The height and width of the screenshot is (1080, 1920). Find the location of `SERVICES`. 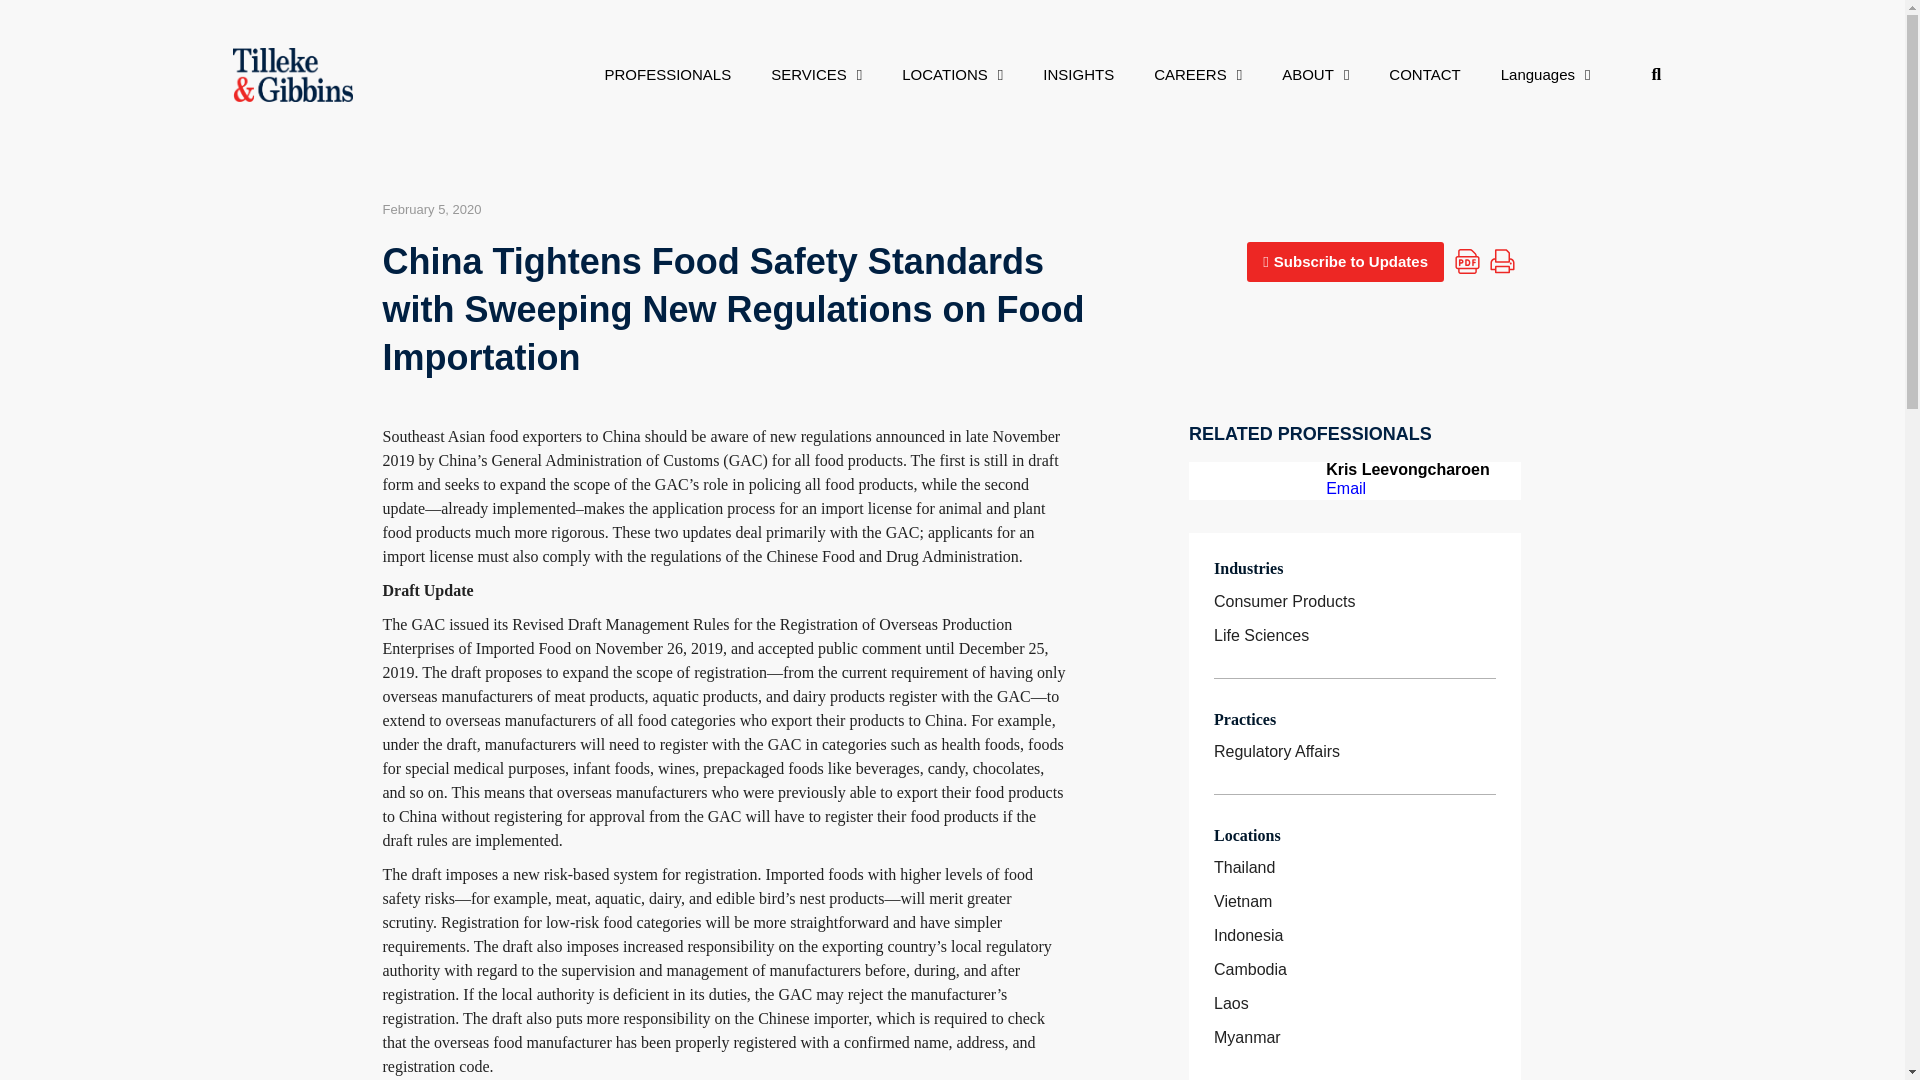

SERVICES is located at coordinates (816, 74).